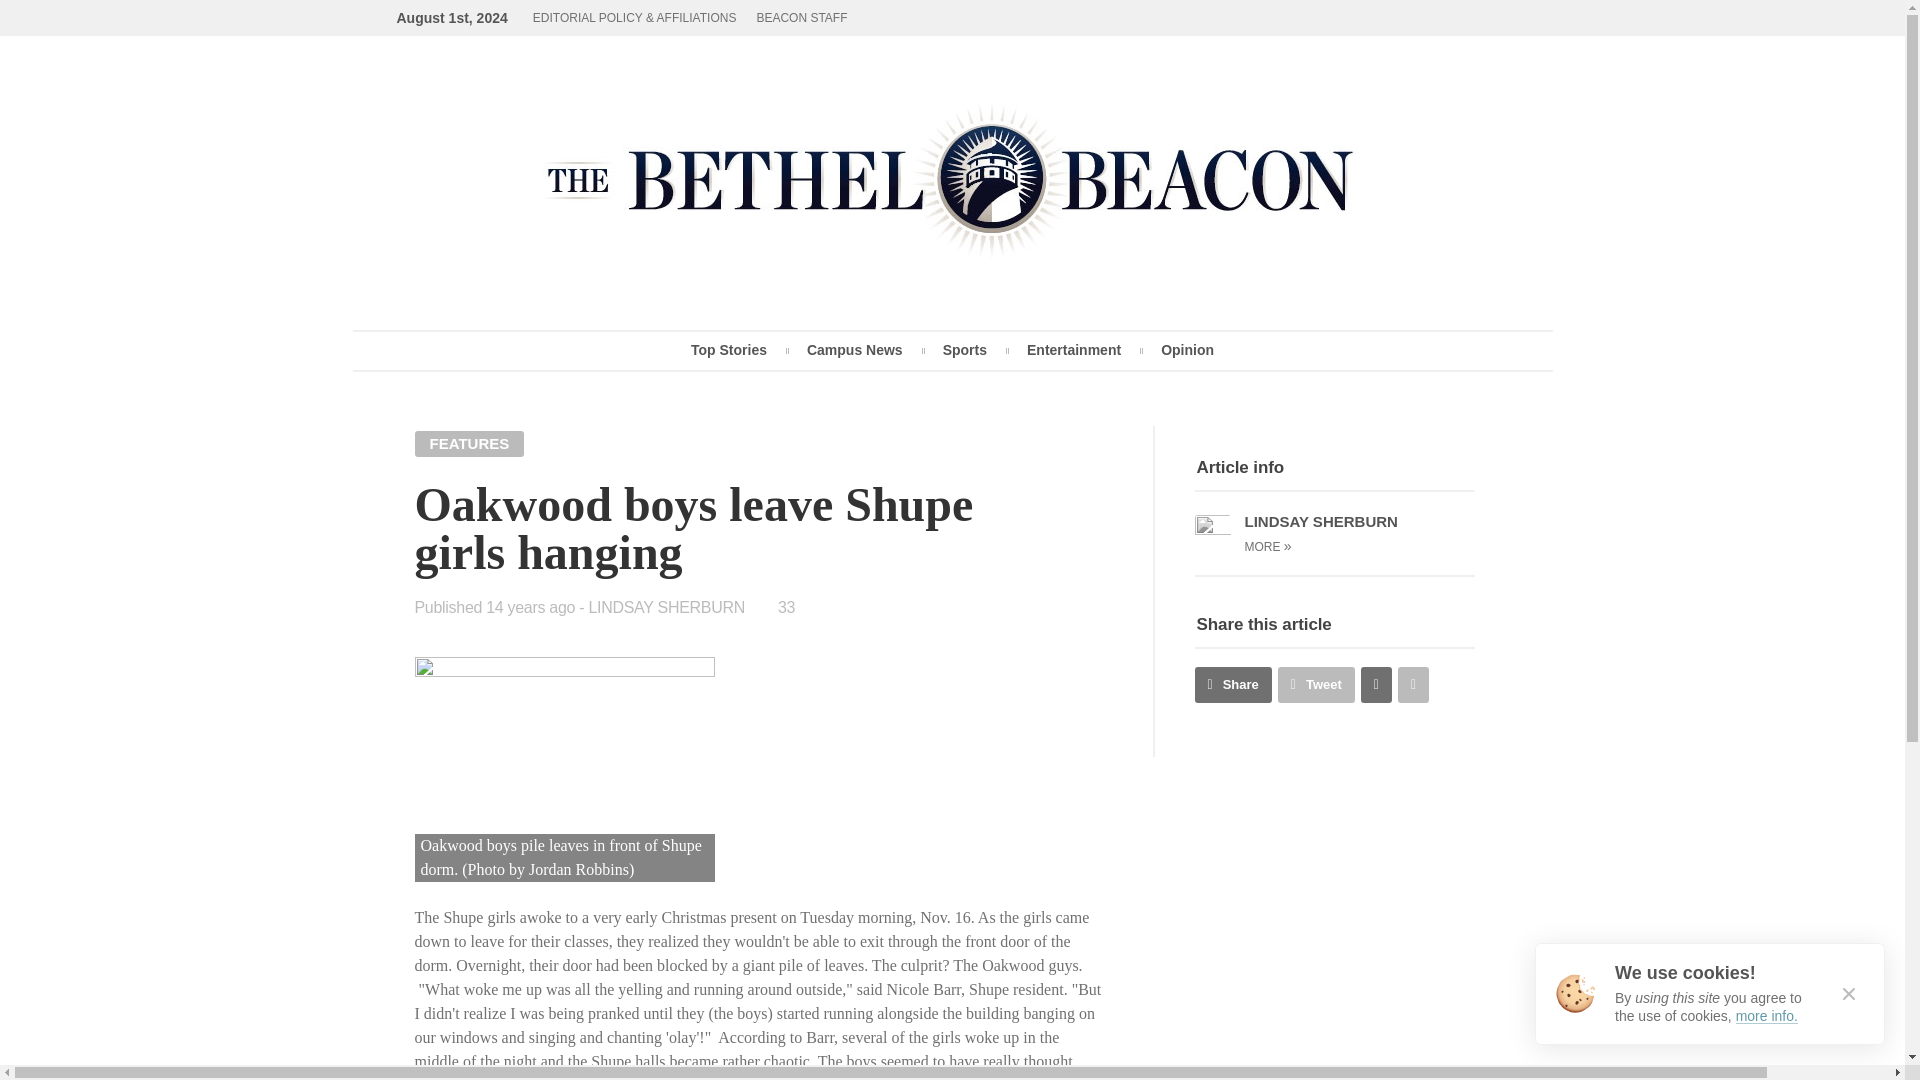 The width and height of the screenshot is (1920, 1080). Describe the element at coordinates (1232, 685) in the screenshot. I see `Share` at that location.